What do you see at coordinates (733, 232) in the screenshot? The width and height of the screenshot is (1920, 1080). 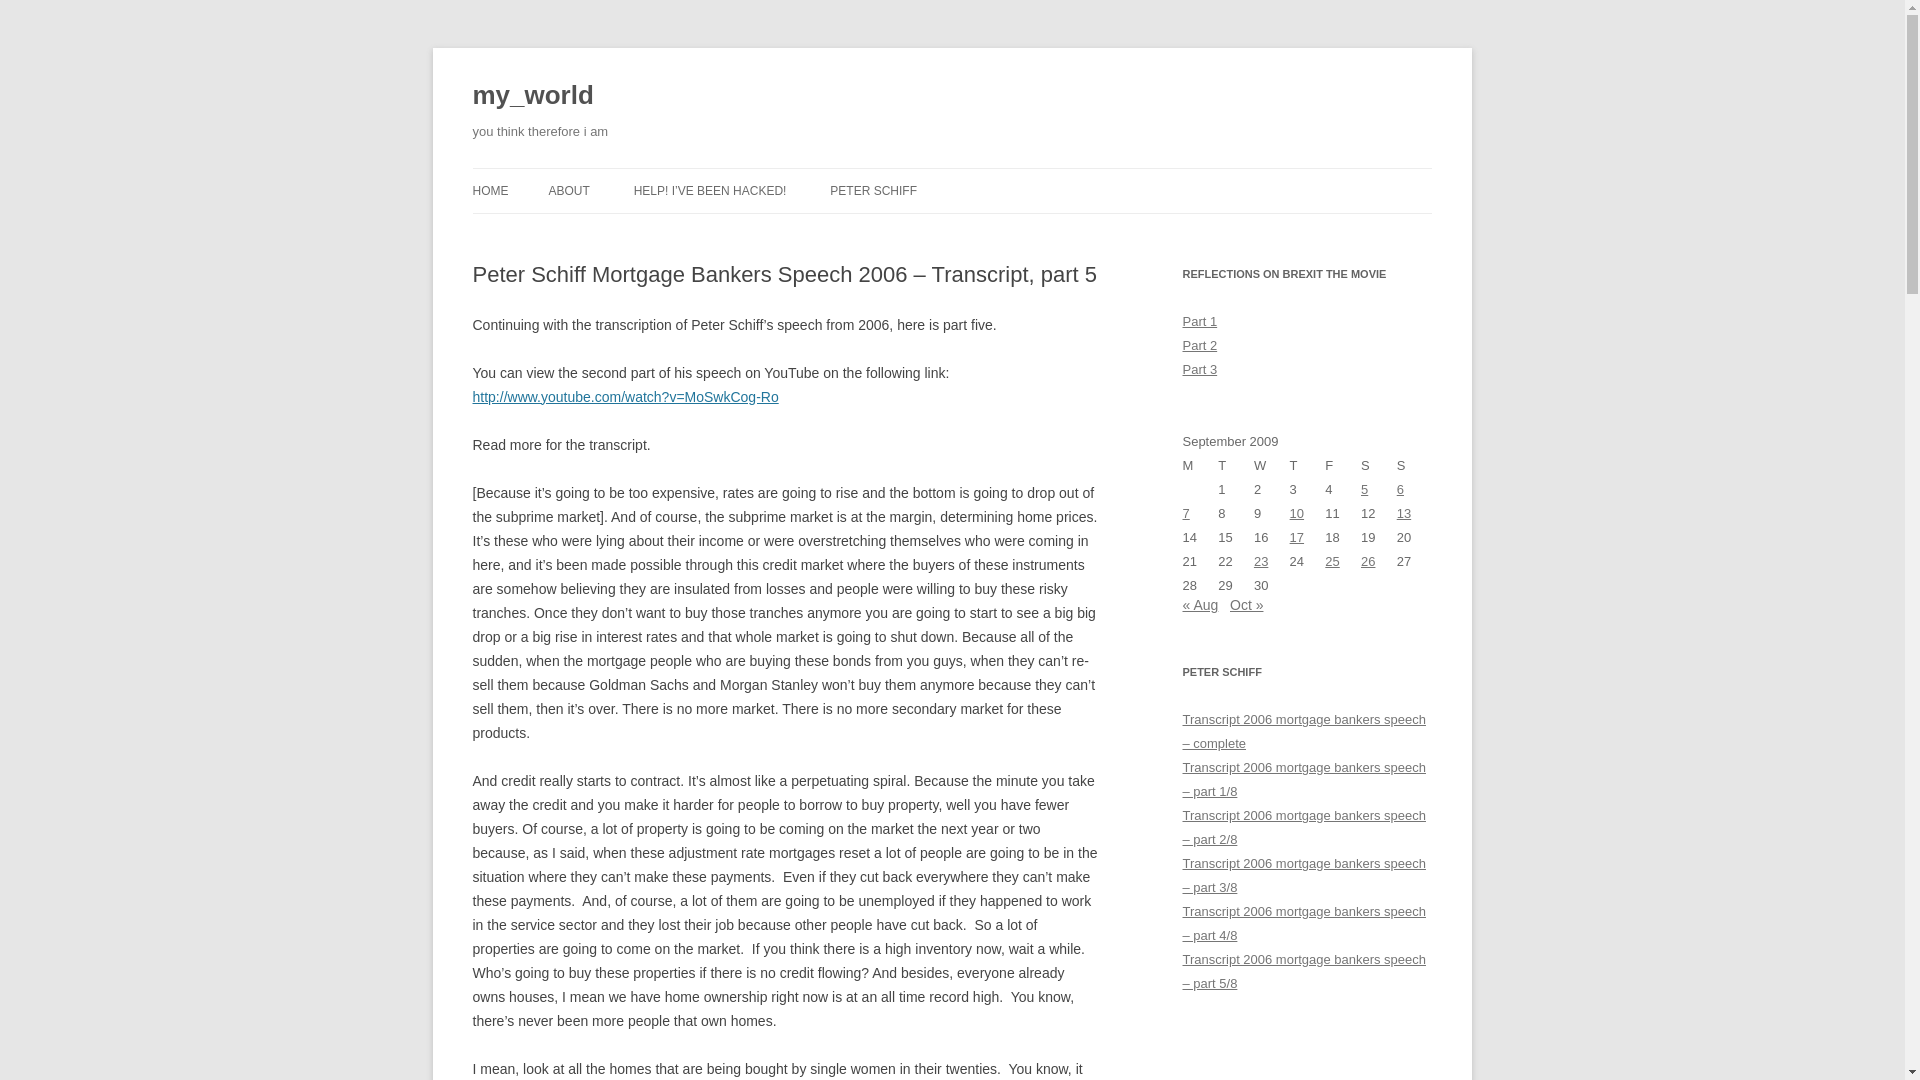 I see `ASSESS THE DAMAGE` at bounding box center [733, 232].